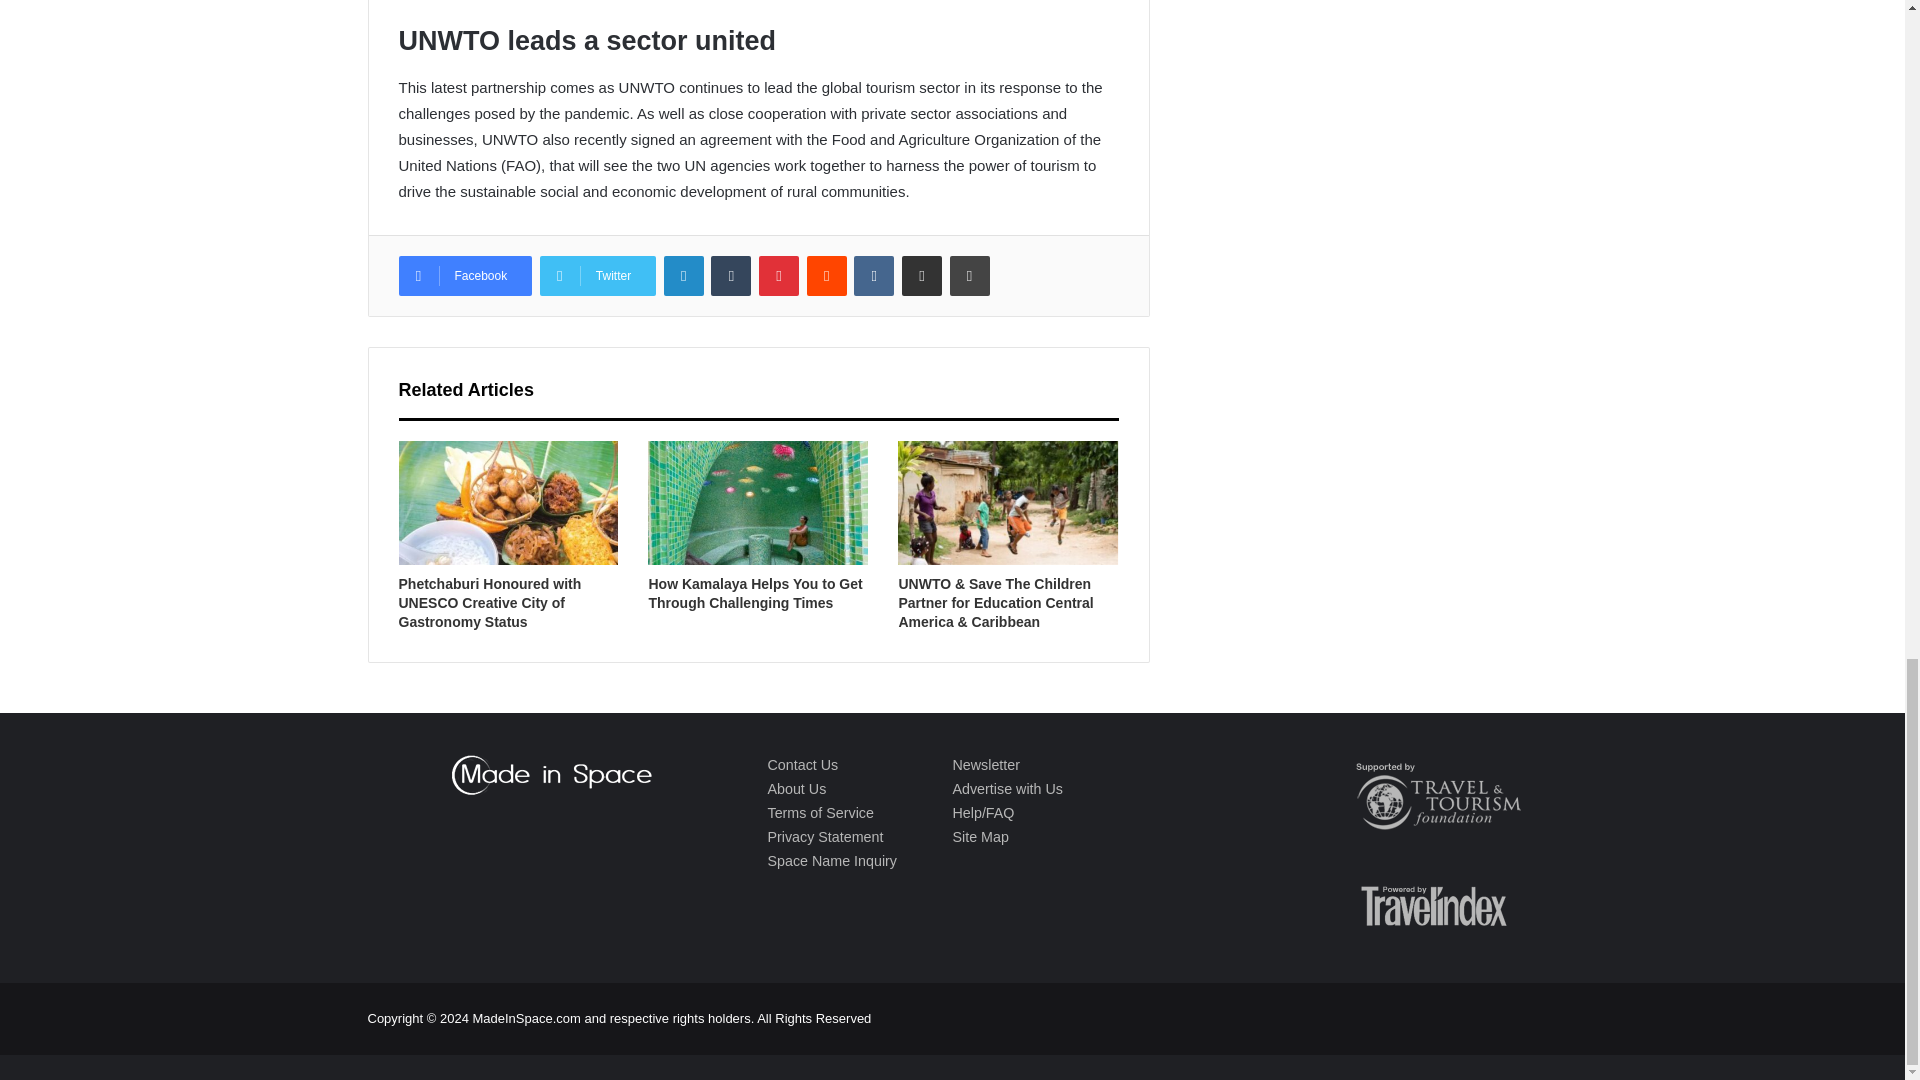  What do you see at coordinates (755, 593) in the screenshot?
I see `How Kamalaya Helps You to Get Through Challenging Times` at bounding box center [755, 593].